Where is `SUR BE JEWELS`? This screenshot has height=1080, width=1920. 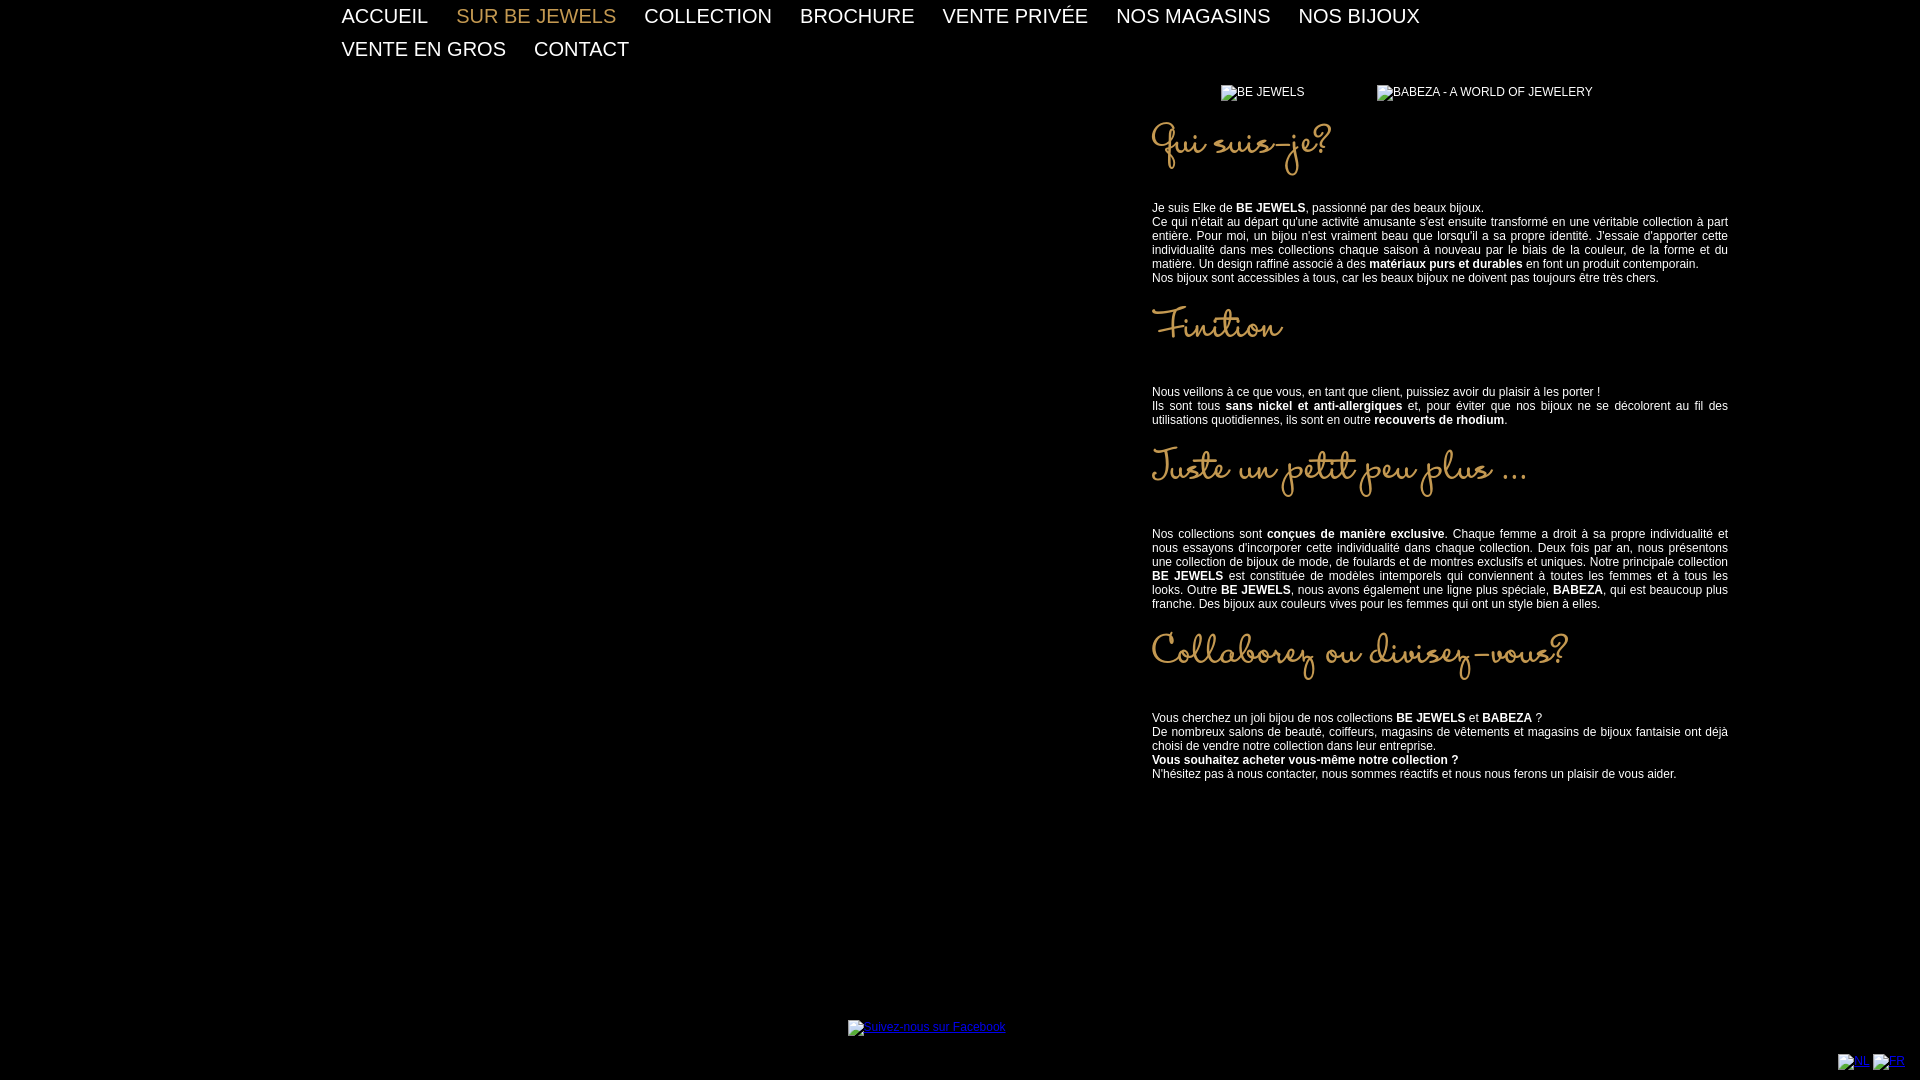 SUR BE JEWELS is located at coordinates (536, 16).